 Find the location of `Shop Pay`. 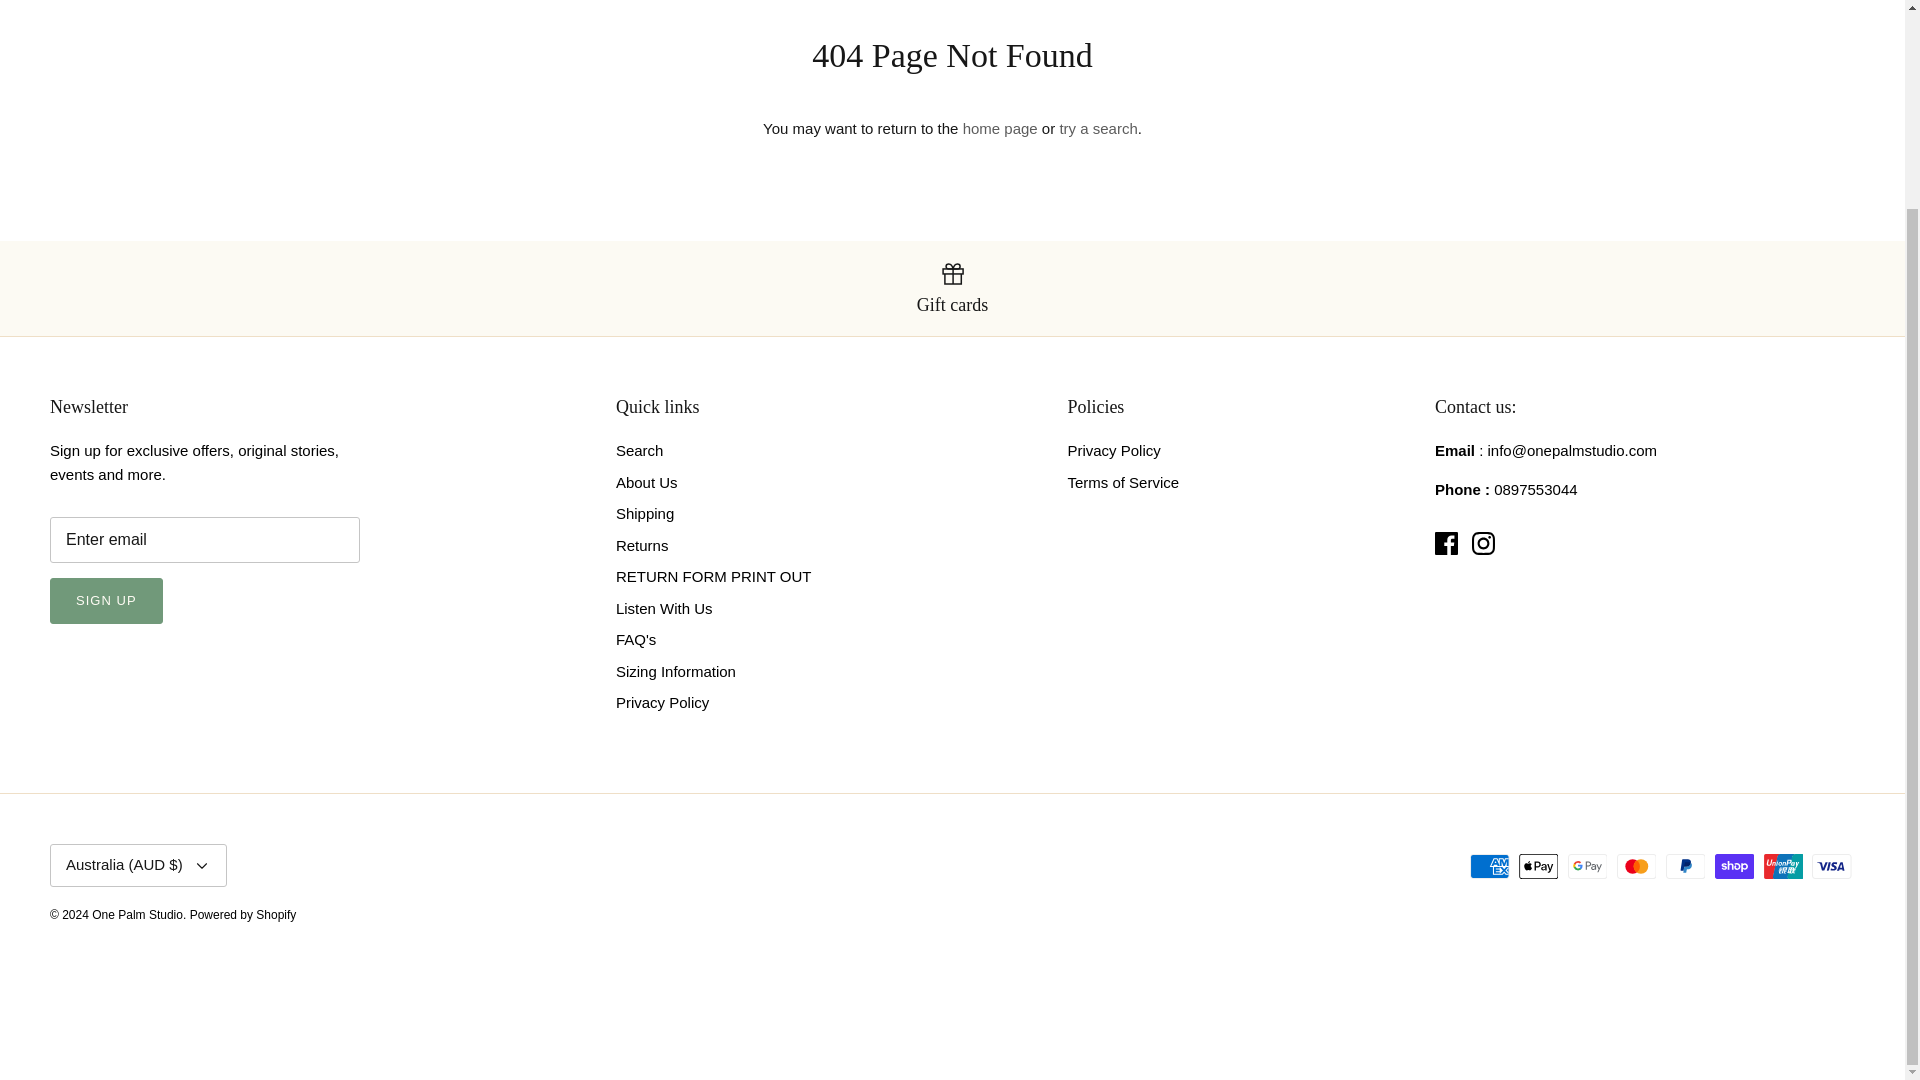

Shop Pay is located at coordinates (1734, 866).